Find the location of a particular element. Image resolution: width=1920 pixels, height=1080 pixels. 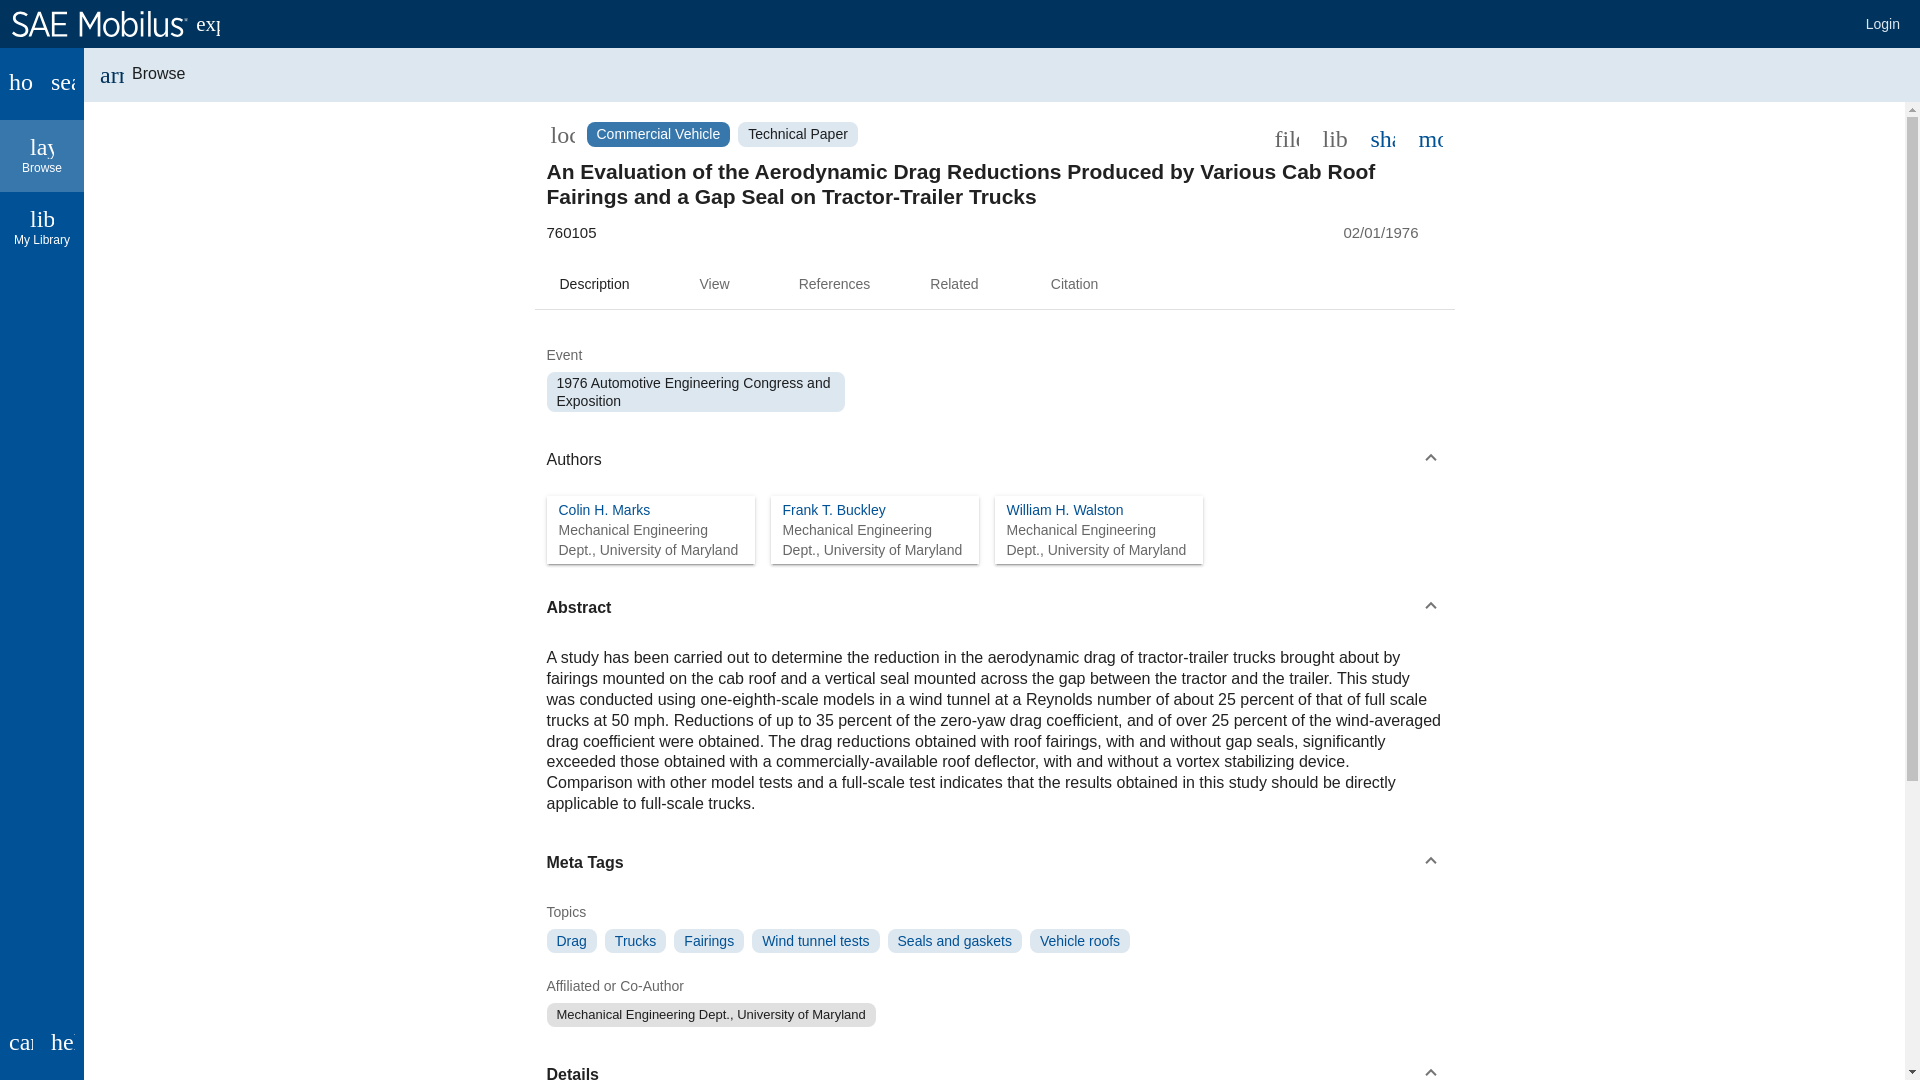

Related is located at coordinates (954, 284).